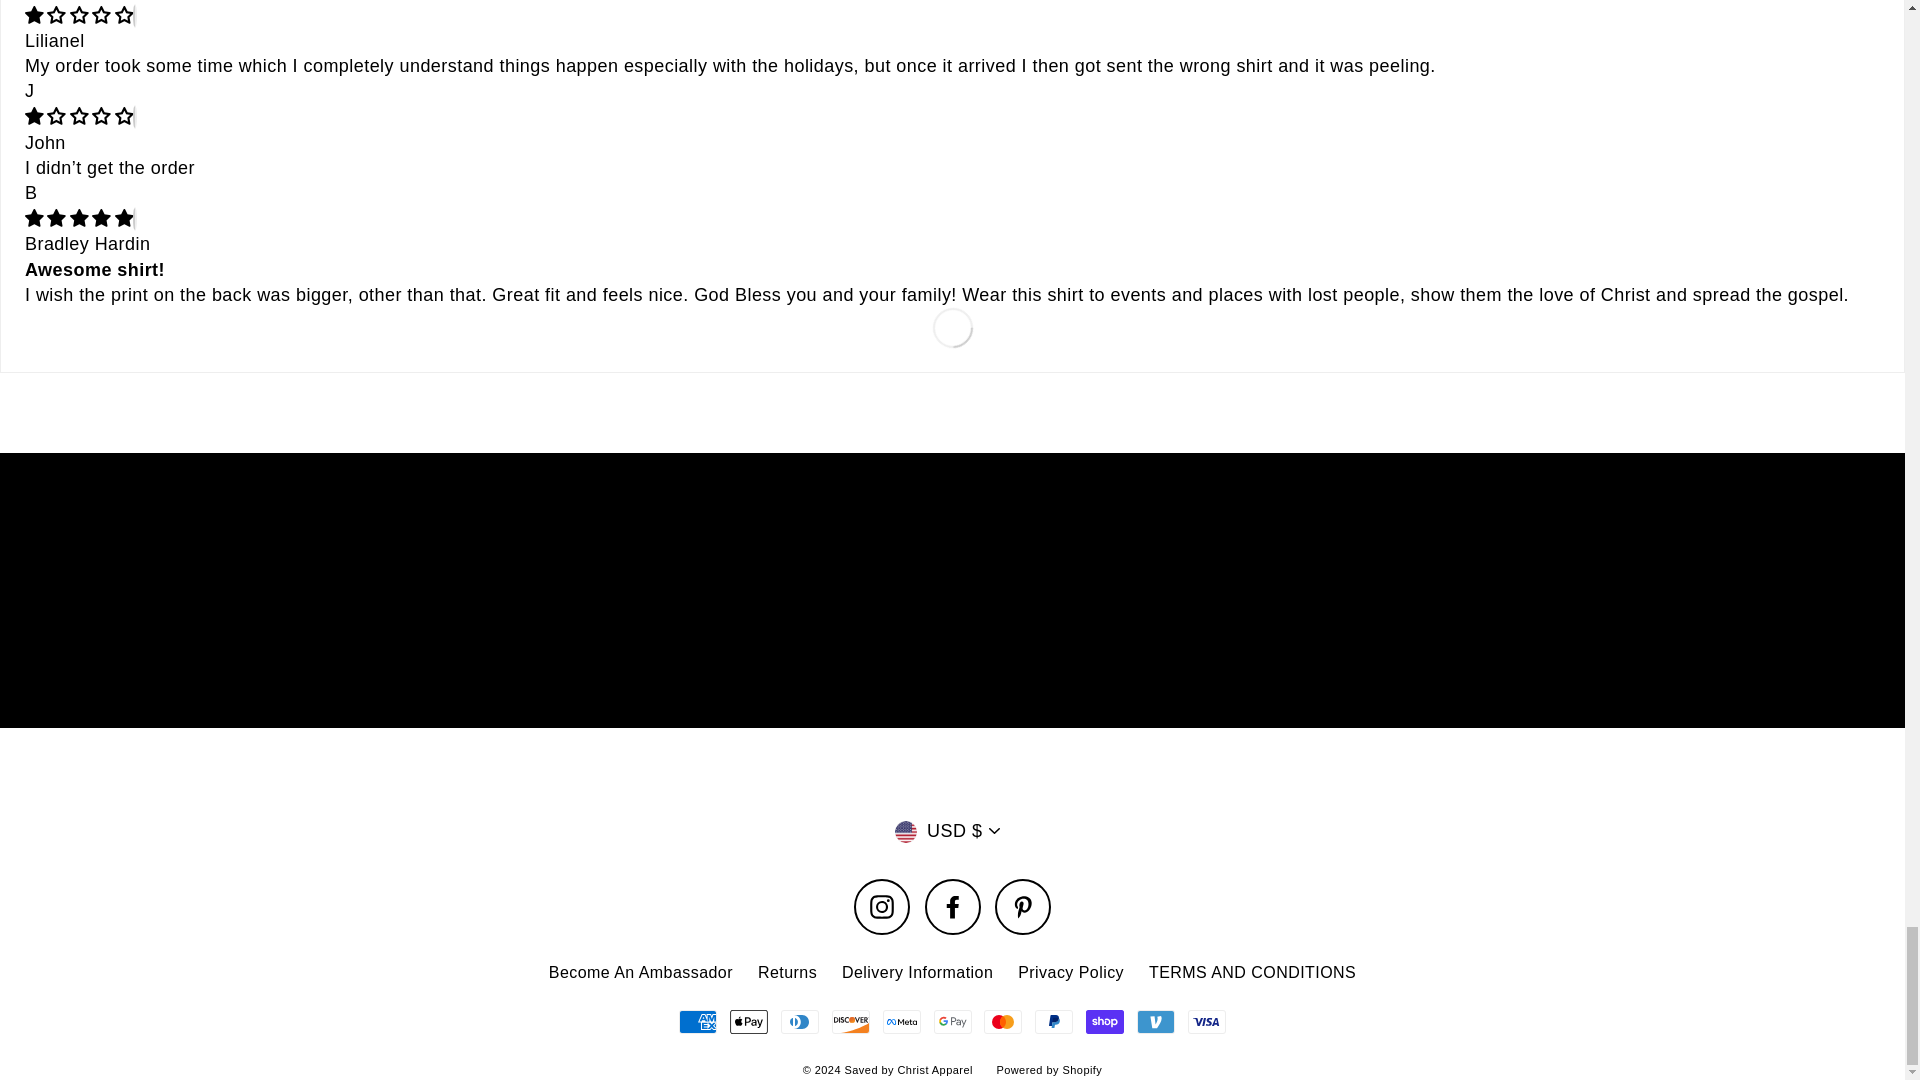 This screenshot has width=1920, height=1080. Describe the element at coordinates (1207, 1021) in the screenshot. I see `Visa` at that location.